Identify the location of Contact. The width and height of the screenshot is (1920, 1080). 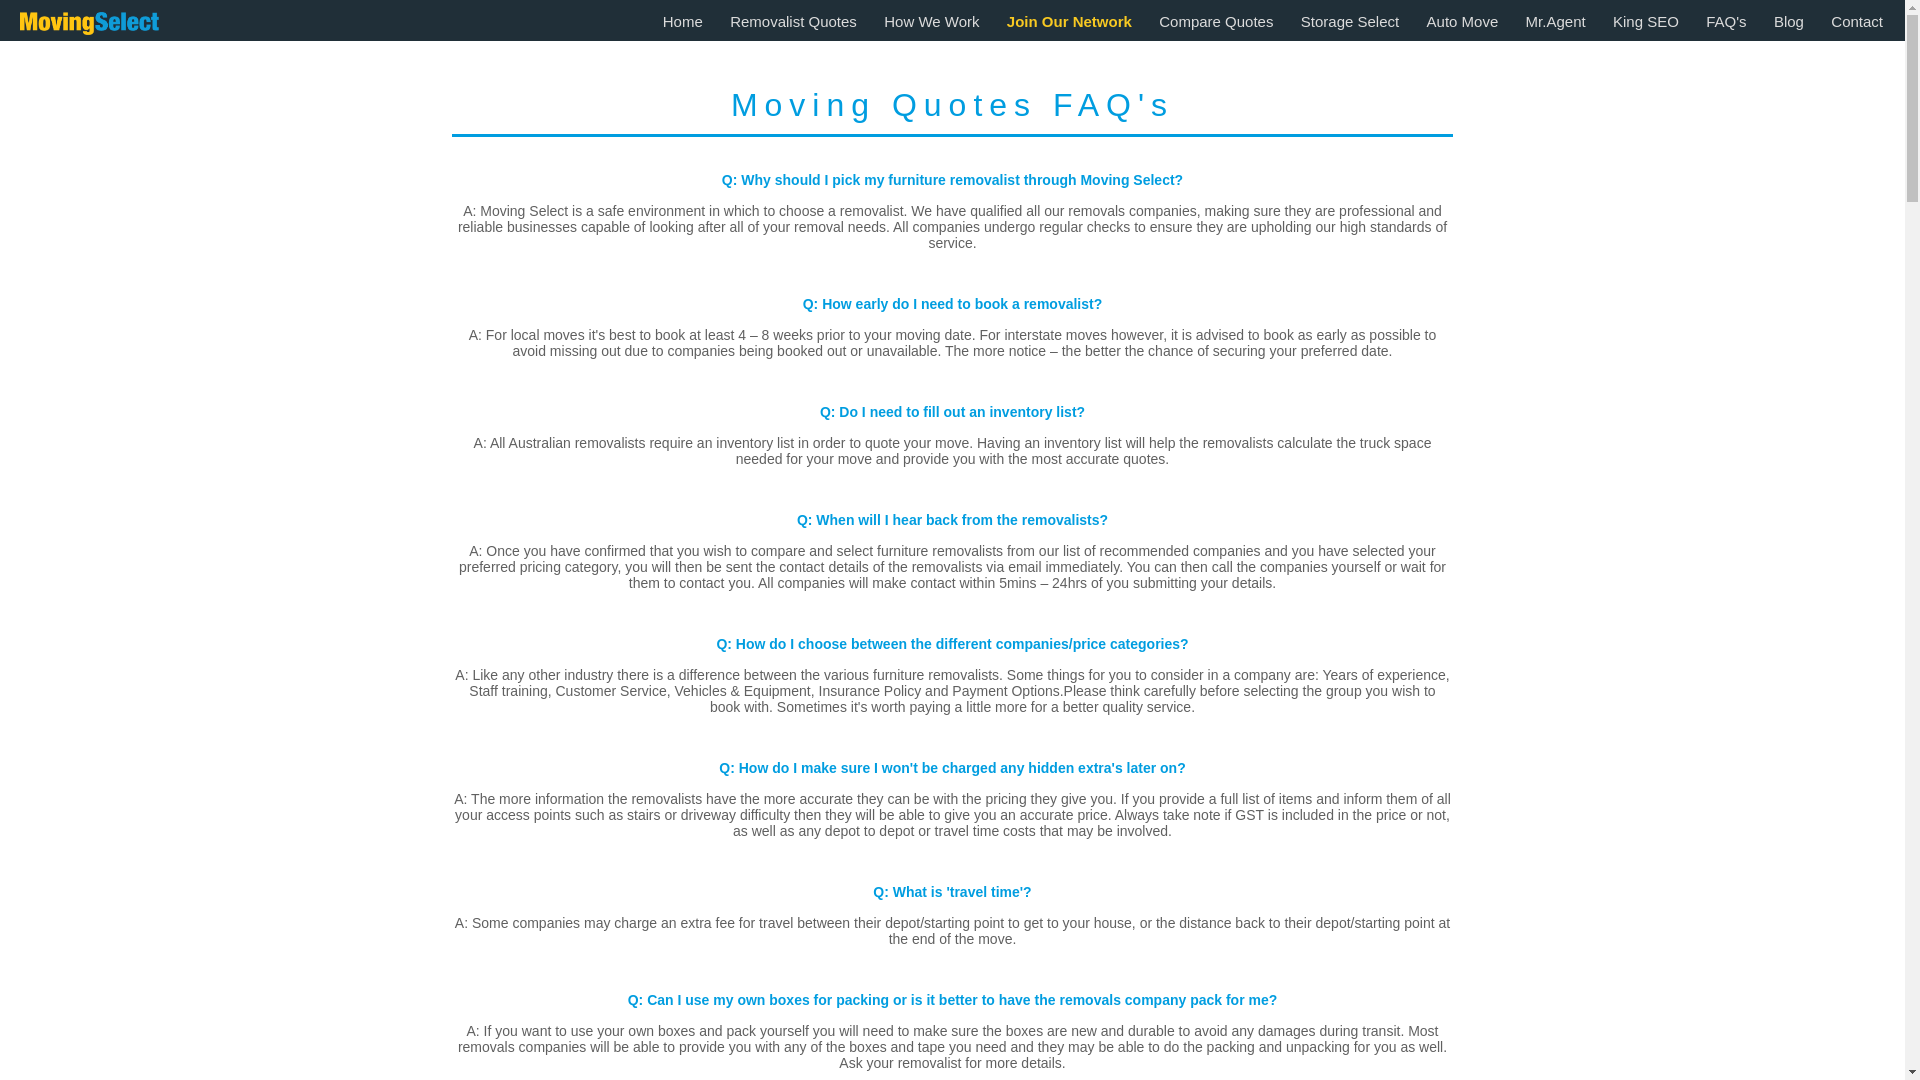
(1857, 22).